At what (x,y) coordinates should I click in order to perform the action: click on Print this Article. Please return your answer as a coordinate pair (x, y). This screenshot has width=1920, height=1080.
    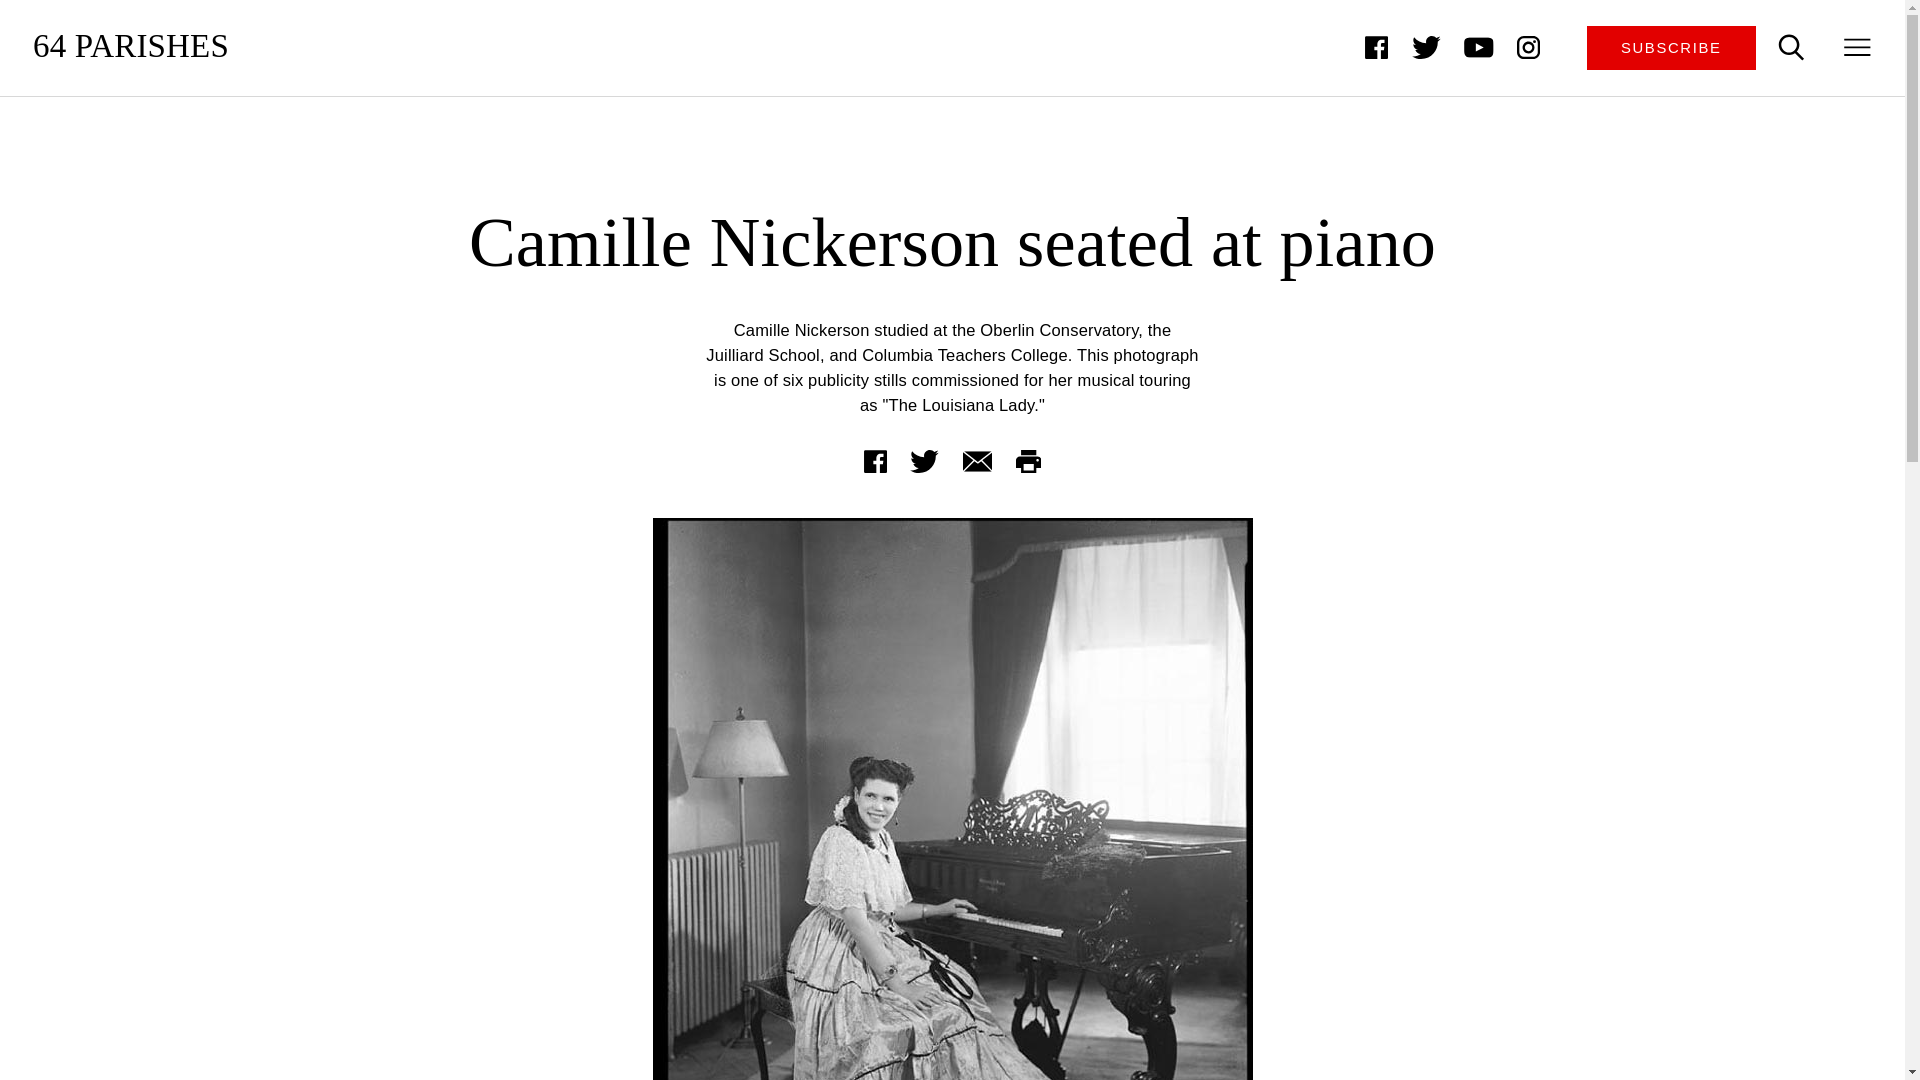
    Looking at the image, I should click on (1028, 460).